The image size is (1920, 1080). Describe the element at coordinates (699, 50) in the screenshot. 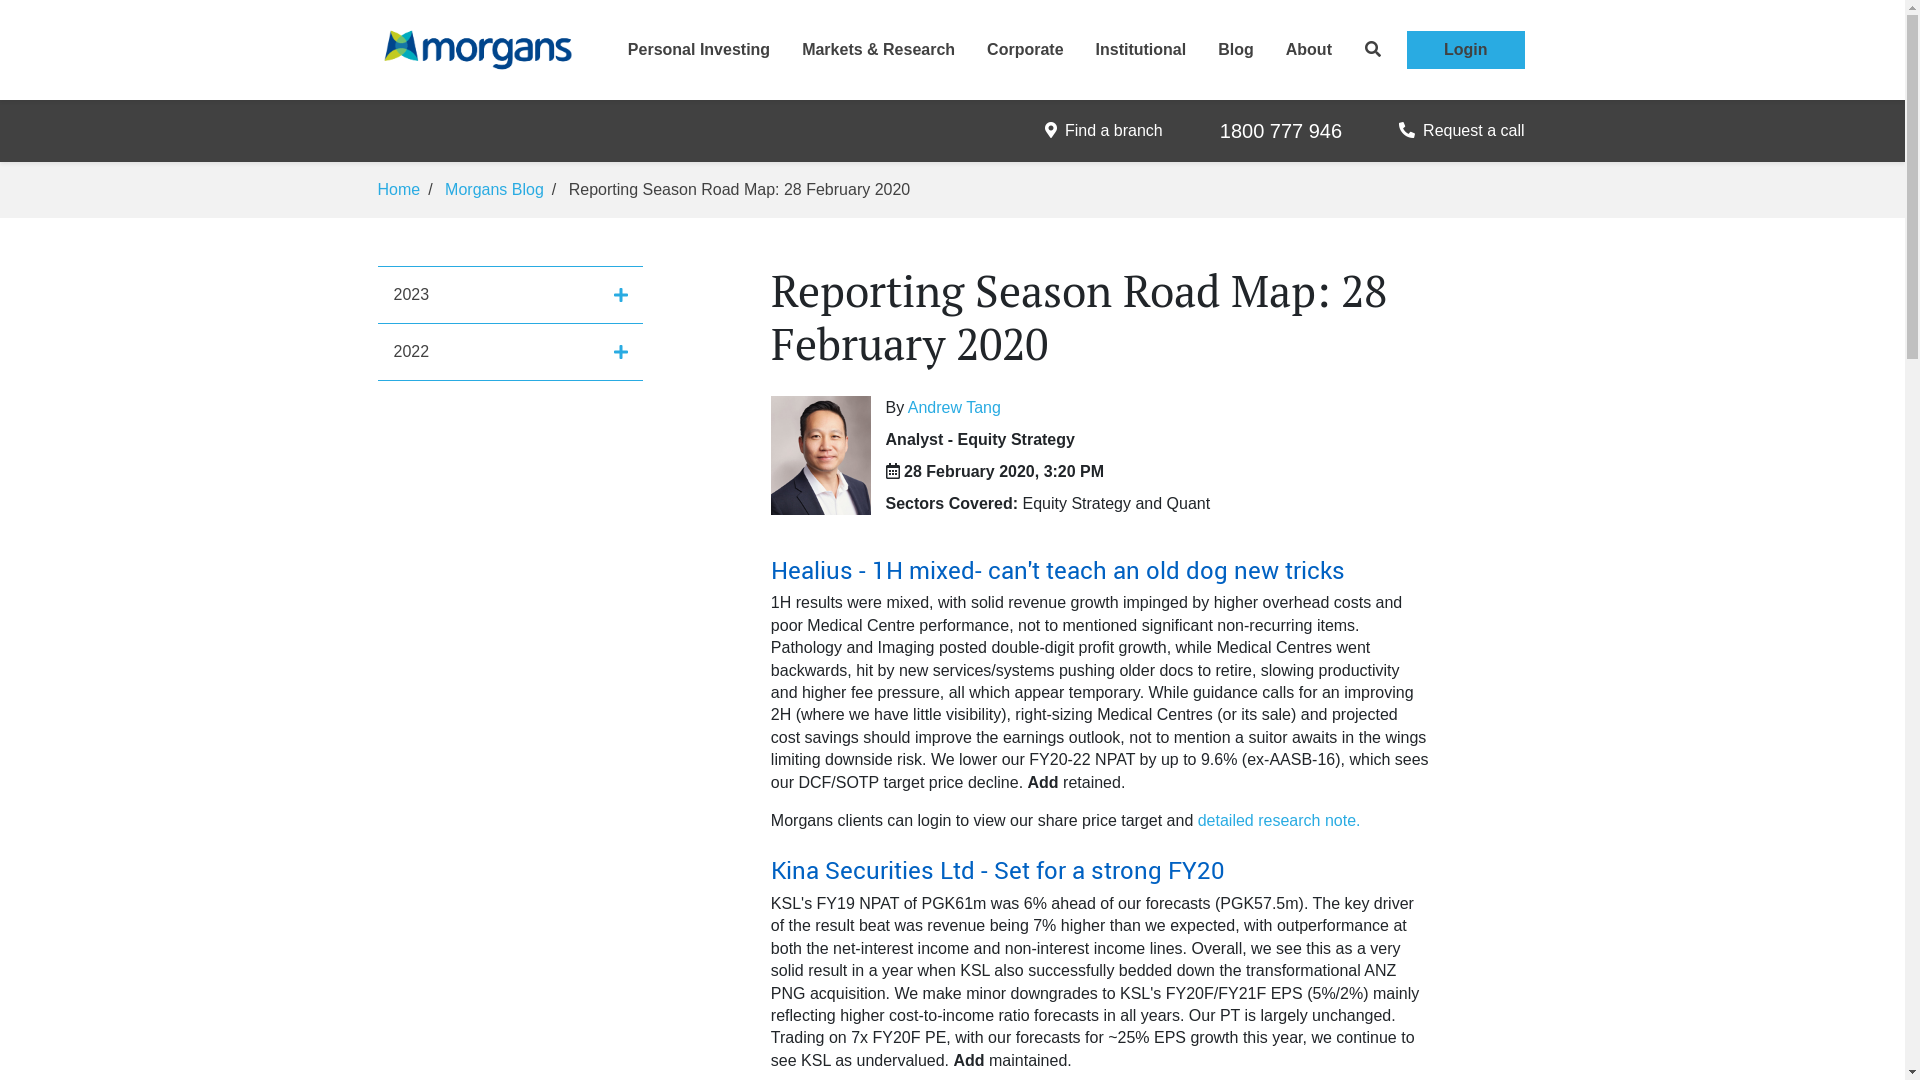

I see `Personal Investing` at that location.